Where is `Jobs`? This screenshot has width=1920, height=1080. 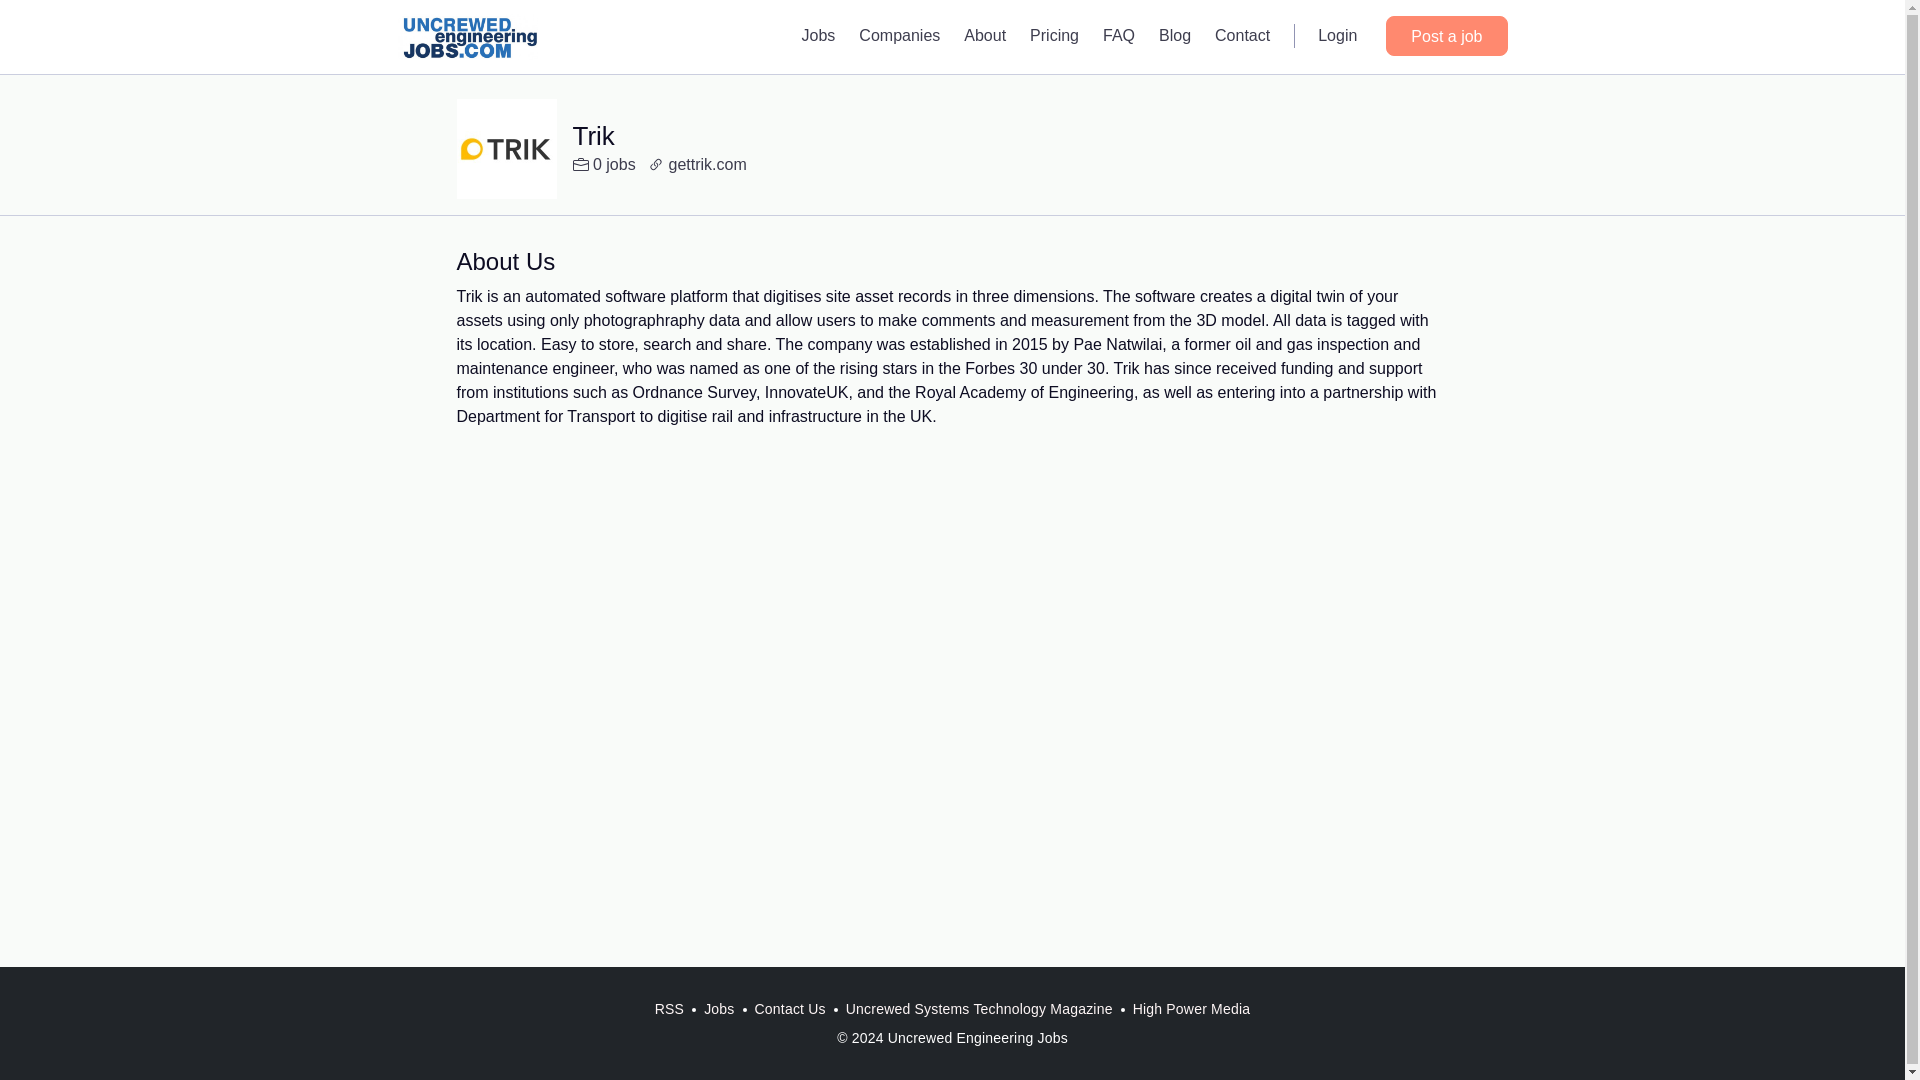
Jobs is located at coordinates (818, 35).